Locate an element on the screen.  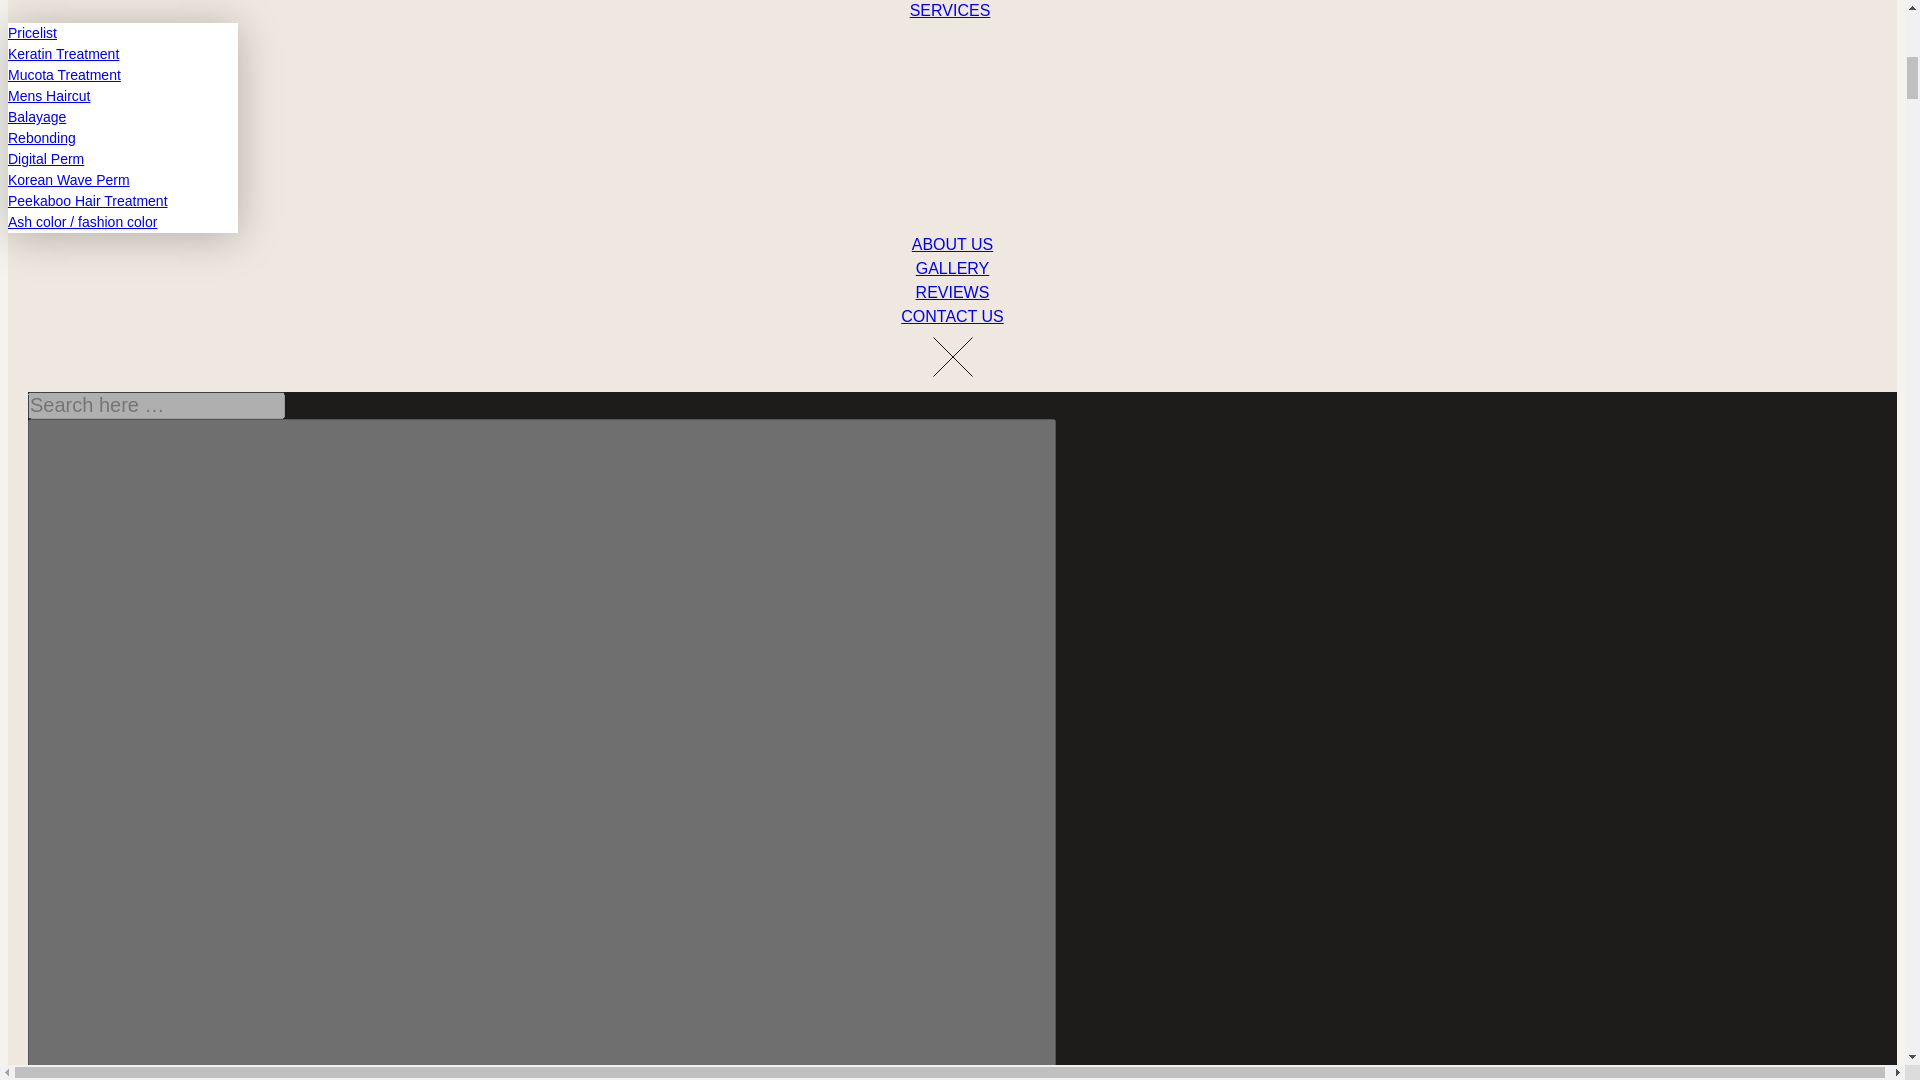
ABOUT US is located at coordinates (952, 244).